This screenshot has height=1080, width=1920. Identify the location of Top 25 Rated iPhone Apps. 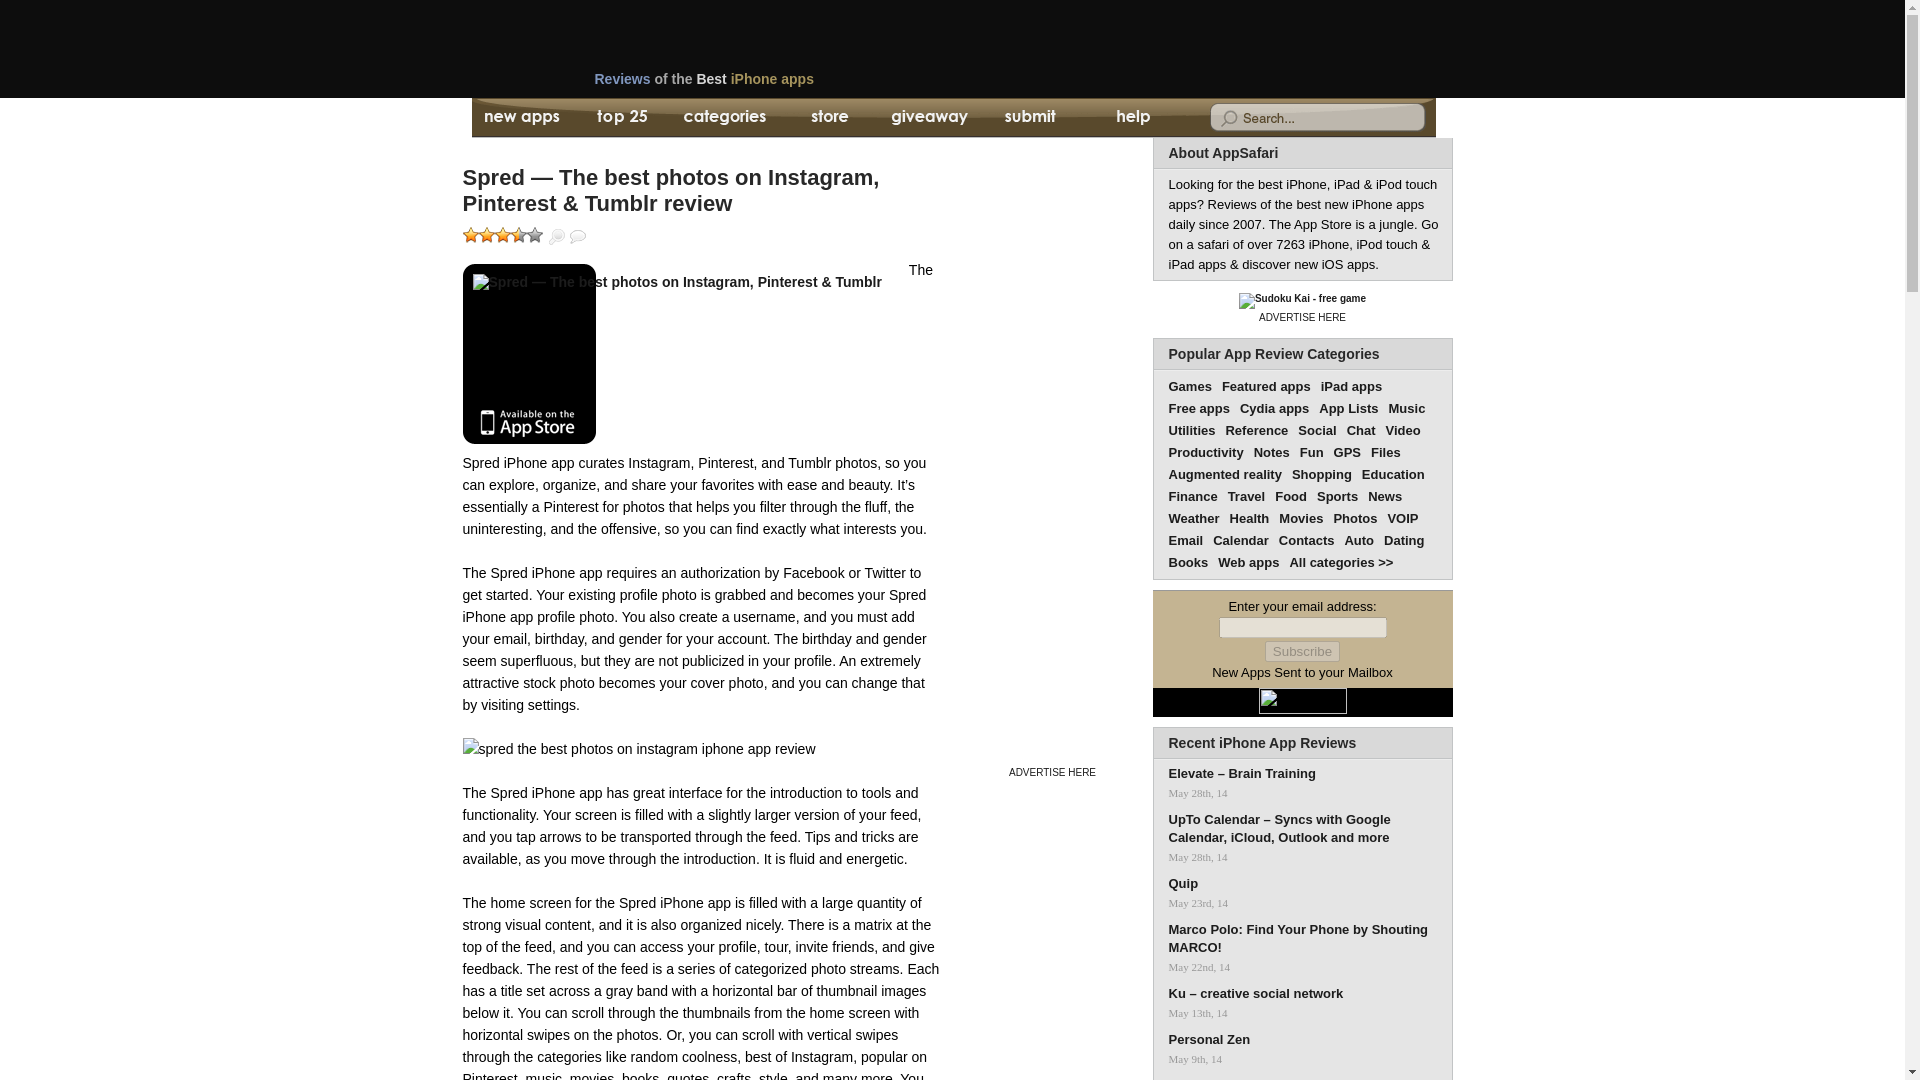
(622, 118).